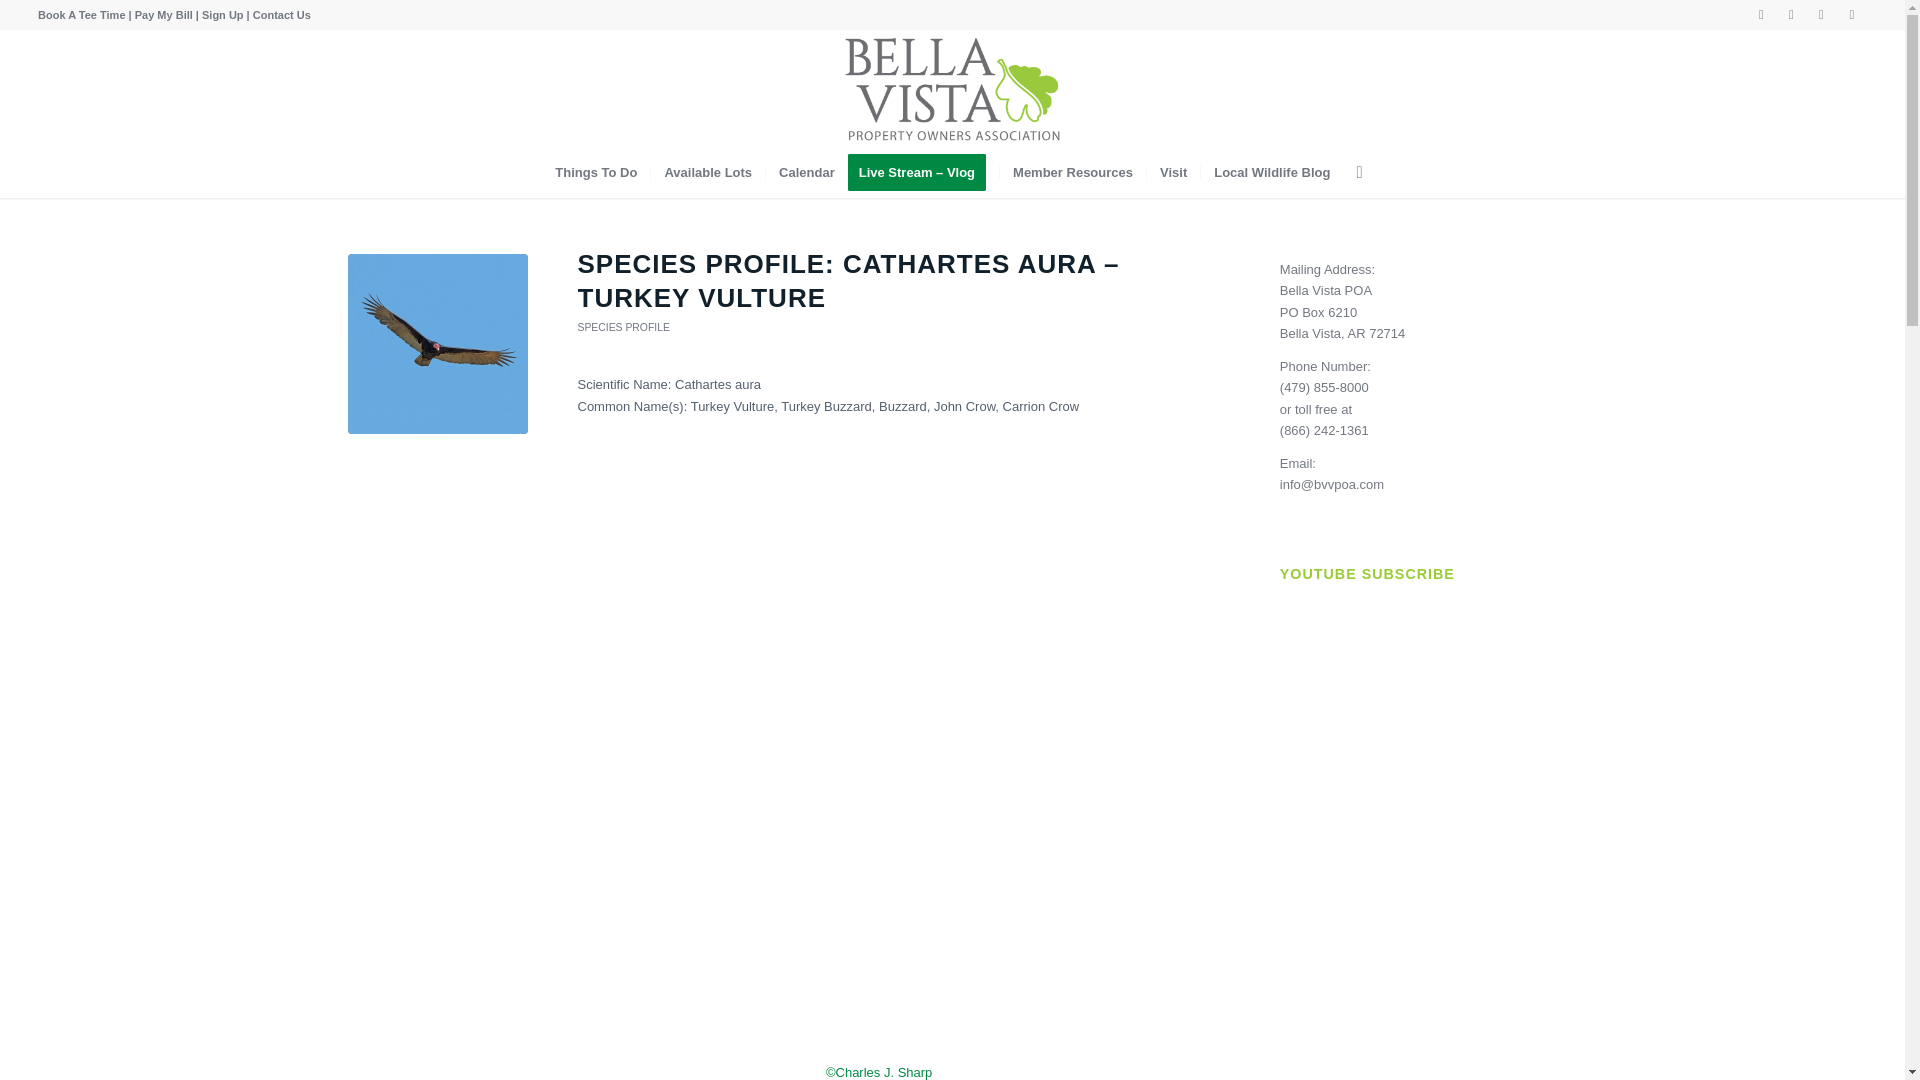 The height and width of the screenshot is (1080, 1920). Describe the element at coordinates (81, 14) in the screenshot. I see `Book A Tee Time` at that location.